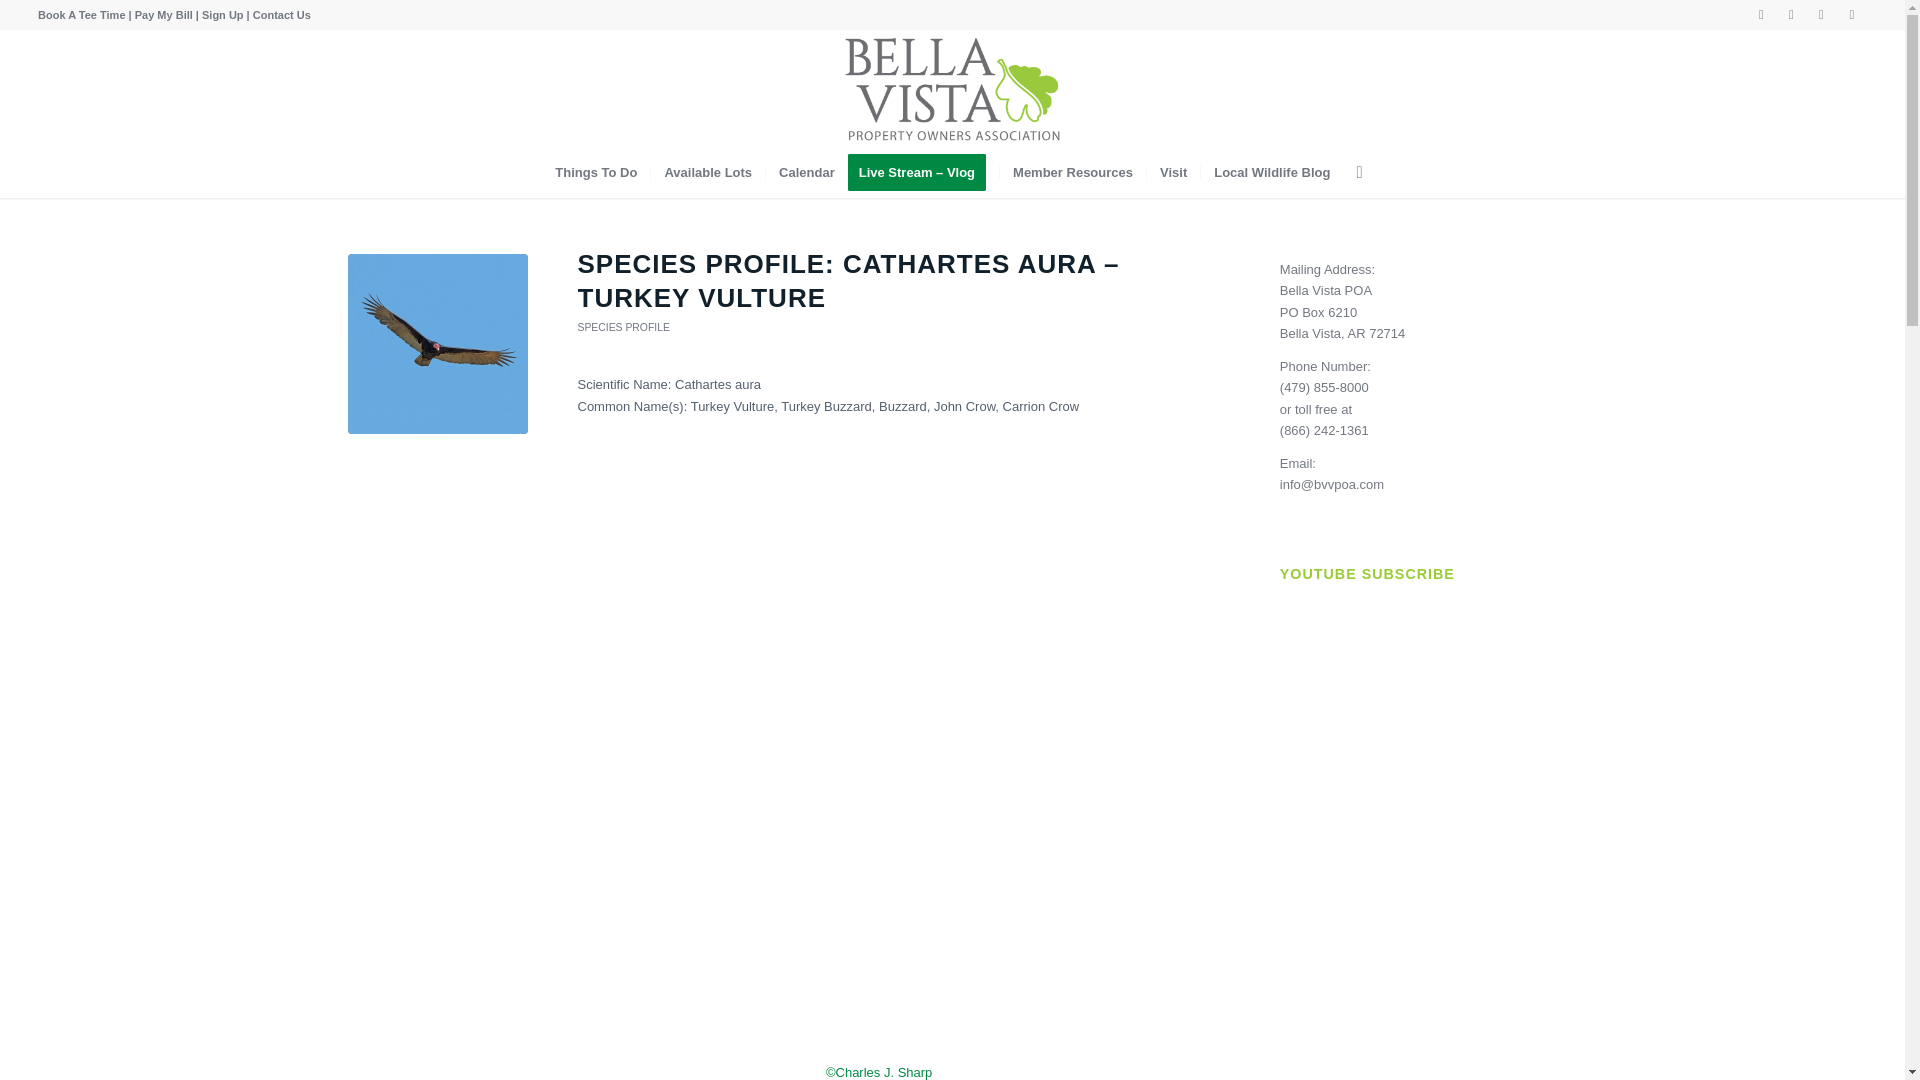 The height and width of the screenshot is (1080, 1920). Describe the element at coordinates (81, 14) in the screenshot. I see `Book A Tee Time` at that location.